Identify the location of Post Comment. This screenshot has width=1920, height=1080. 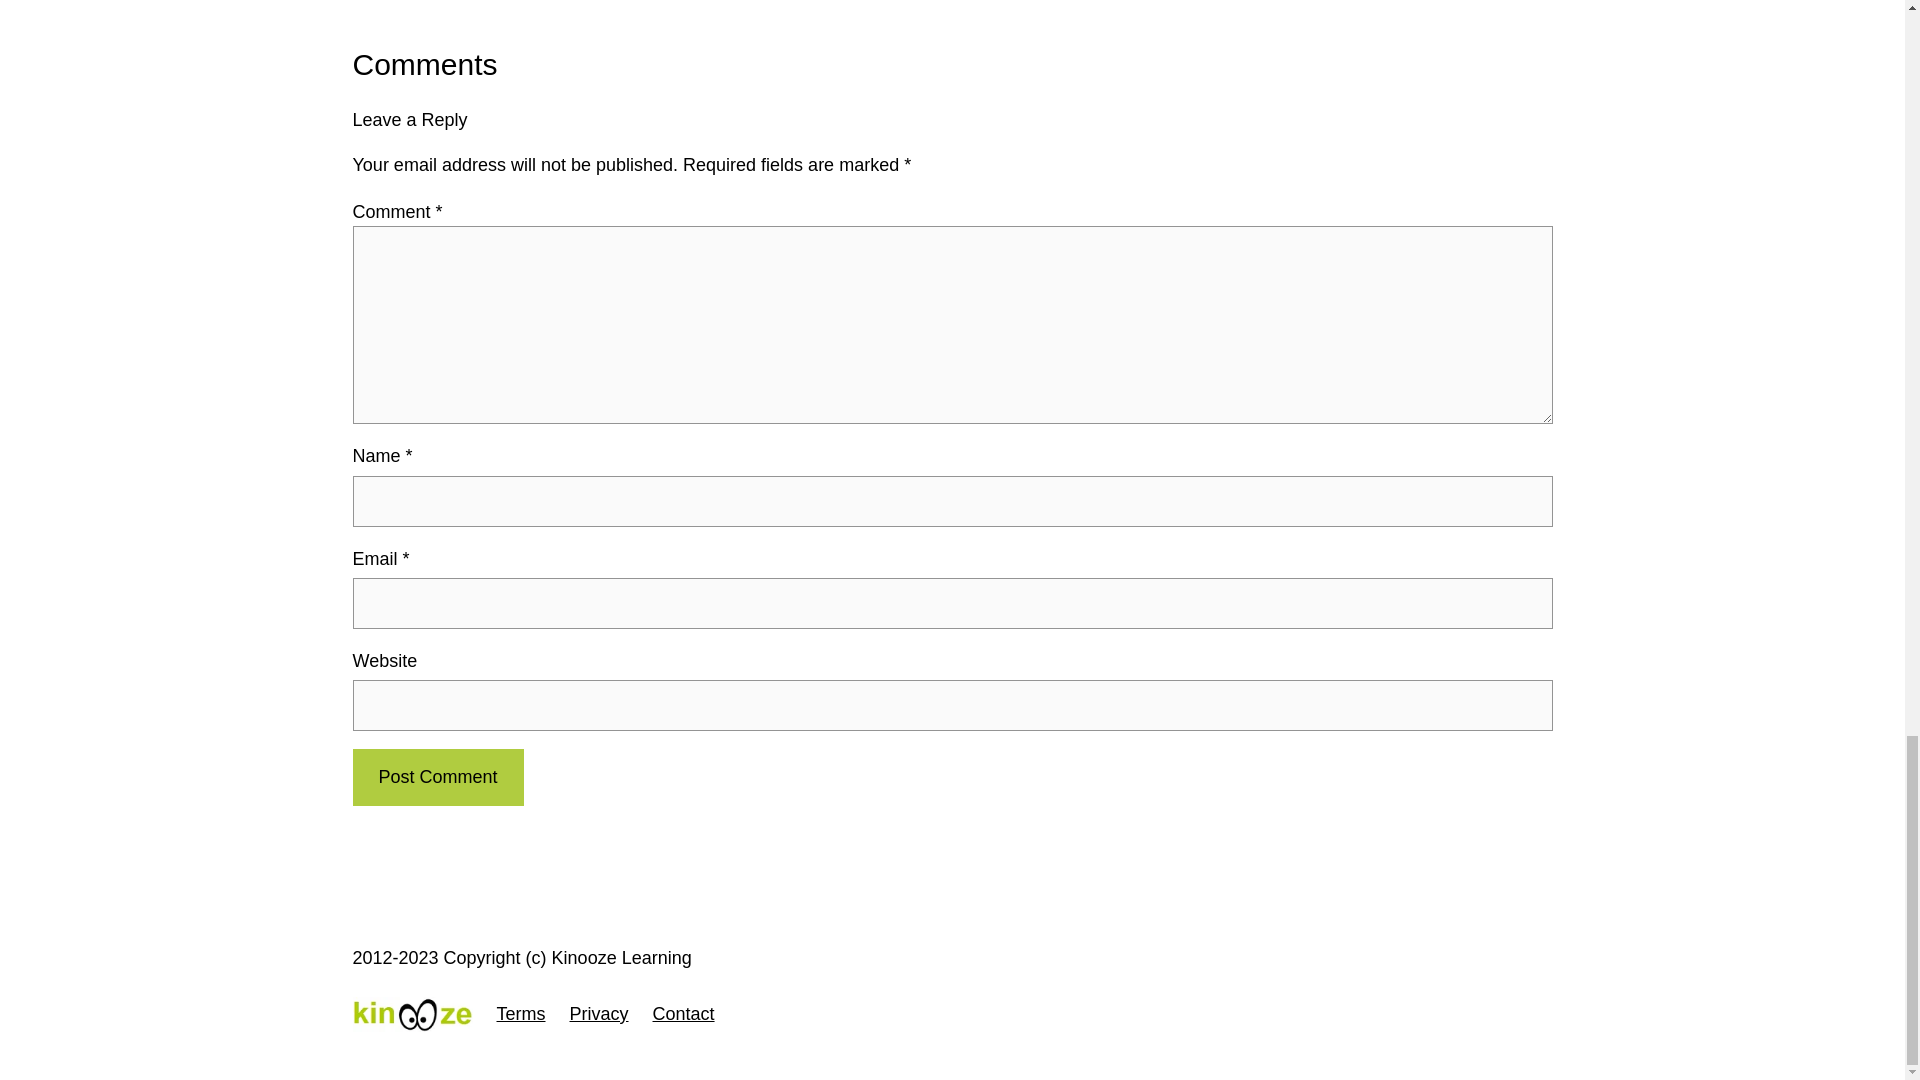
(436, 777).